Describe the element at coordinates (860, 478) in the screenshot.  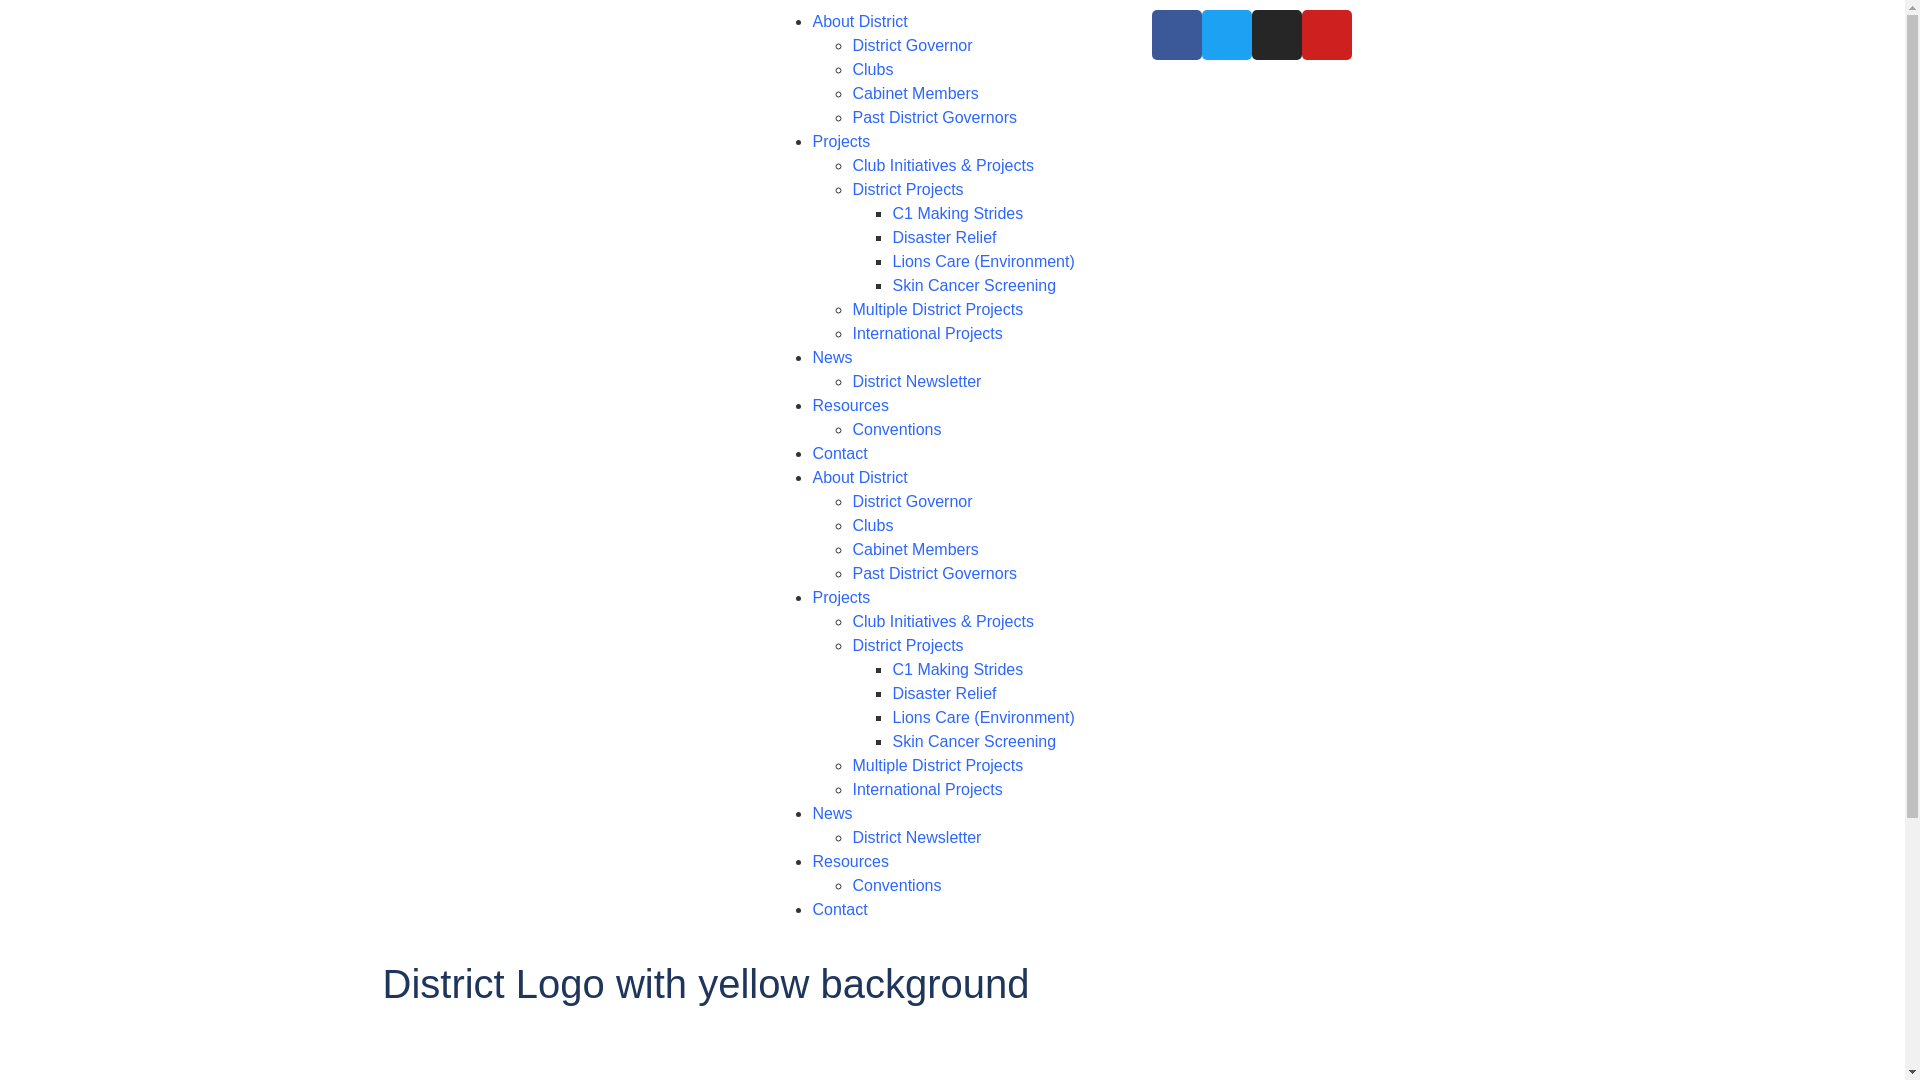
I see `About District` at that location.